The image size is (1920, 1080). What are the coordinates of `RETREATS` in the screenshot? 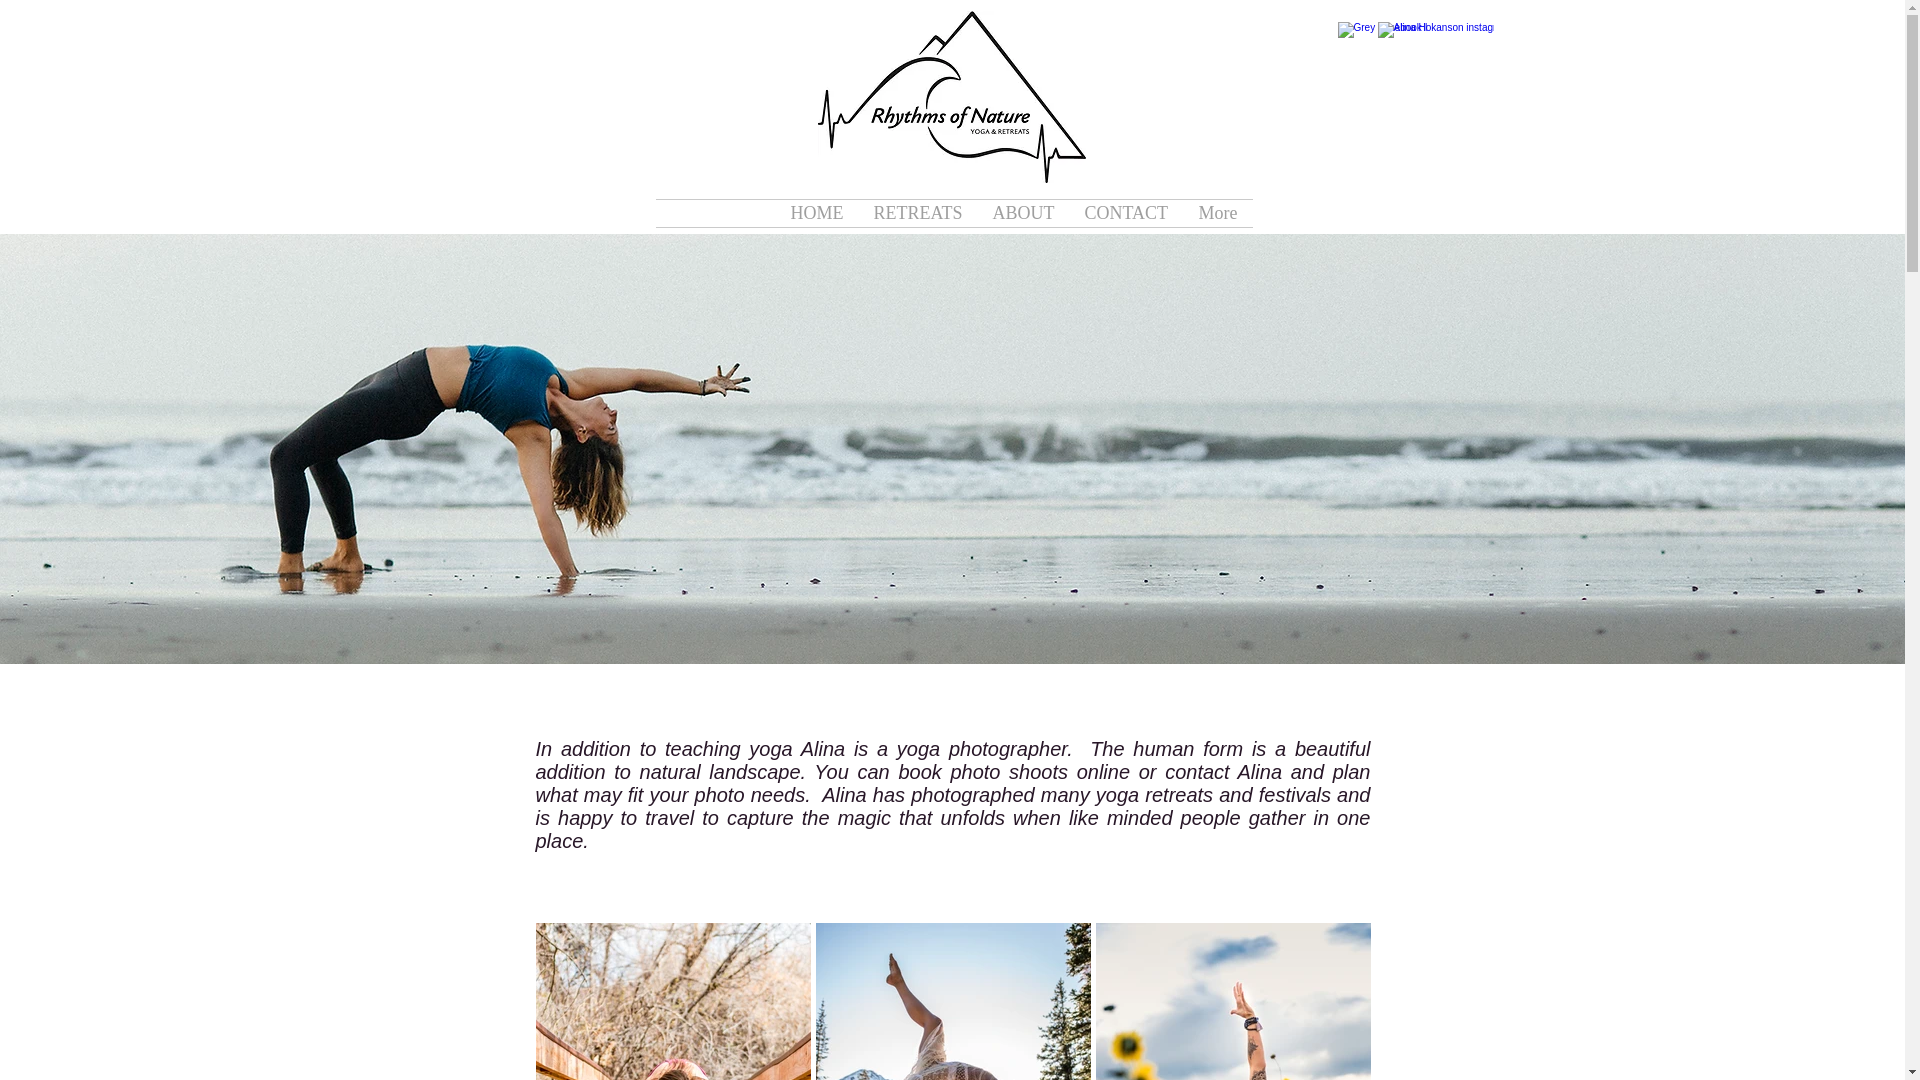 It's located at (918, 212).